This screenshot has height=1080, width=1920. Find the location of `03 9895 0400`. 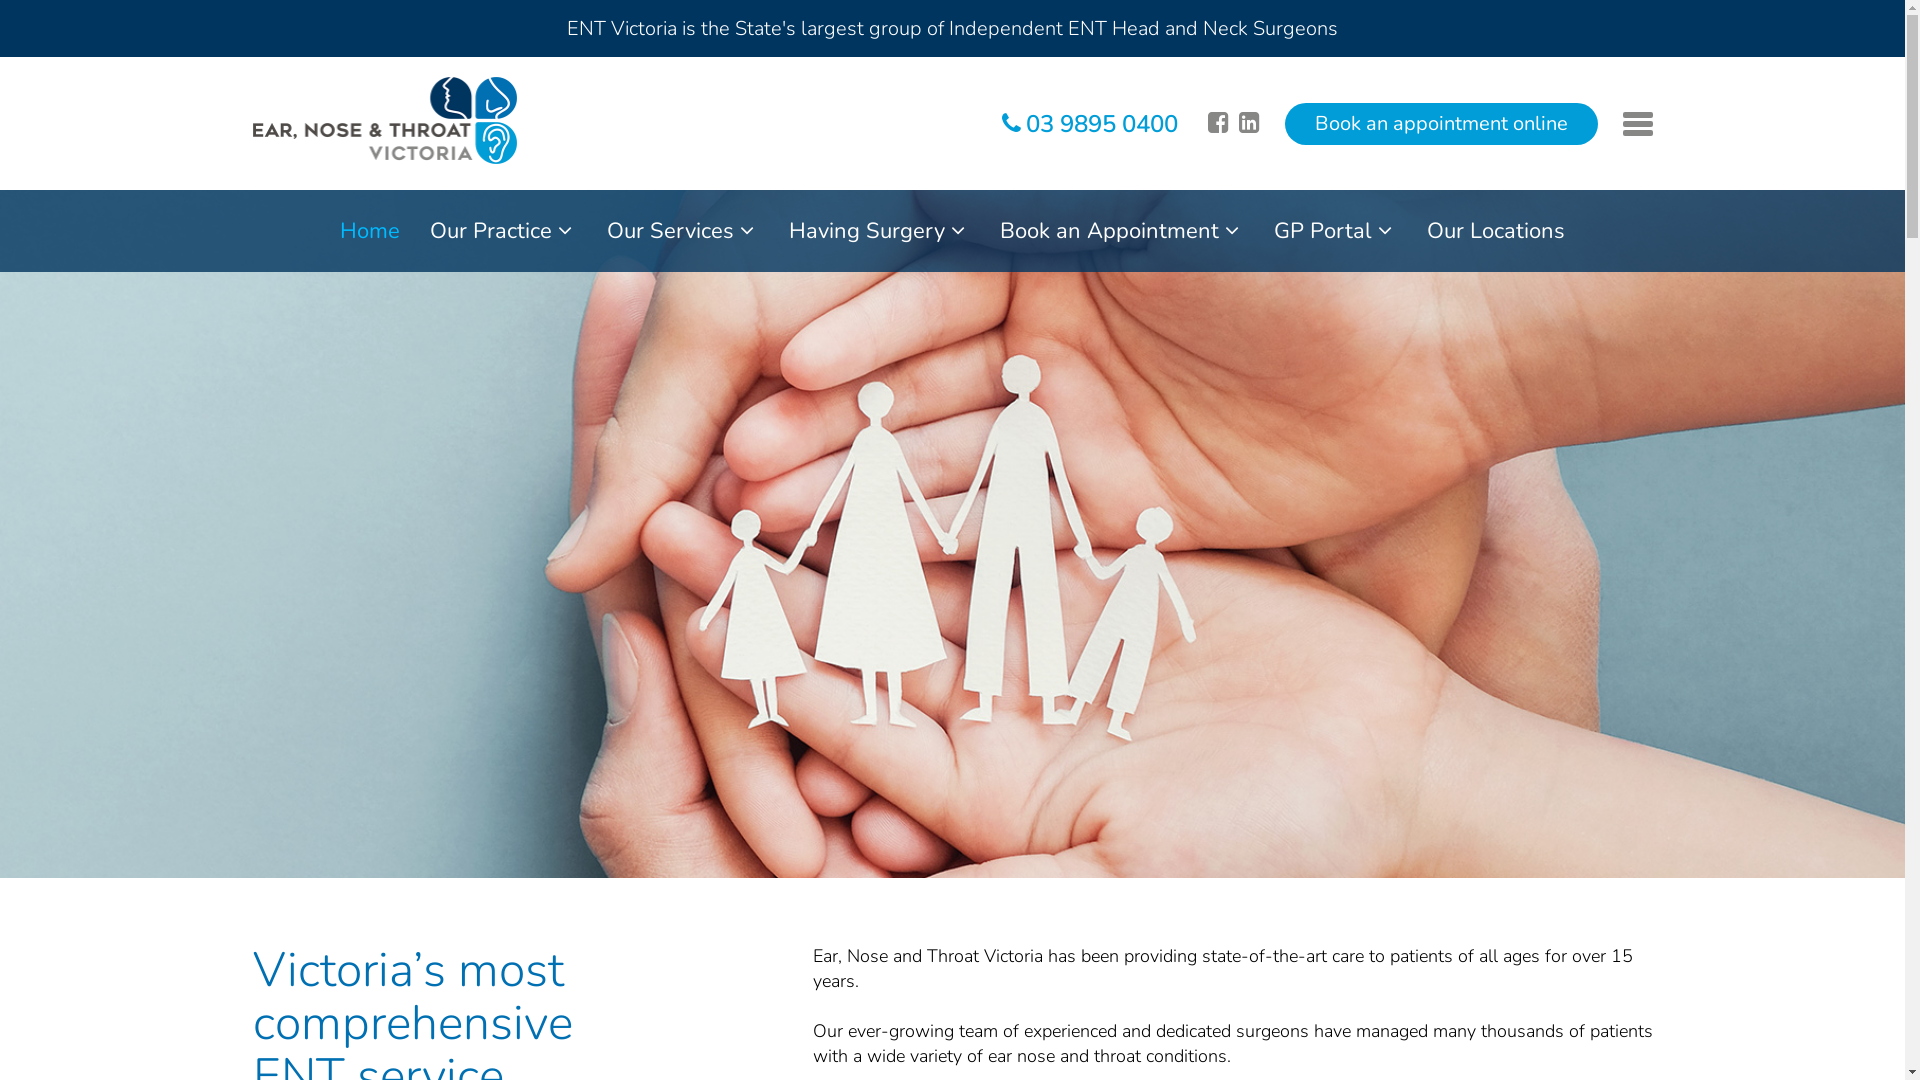

03 9895 0400 is located at coordinates (1090, 124).